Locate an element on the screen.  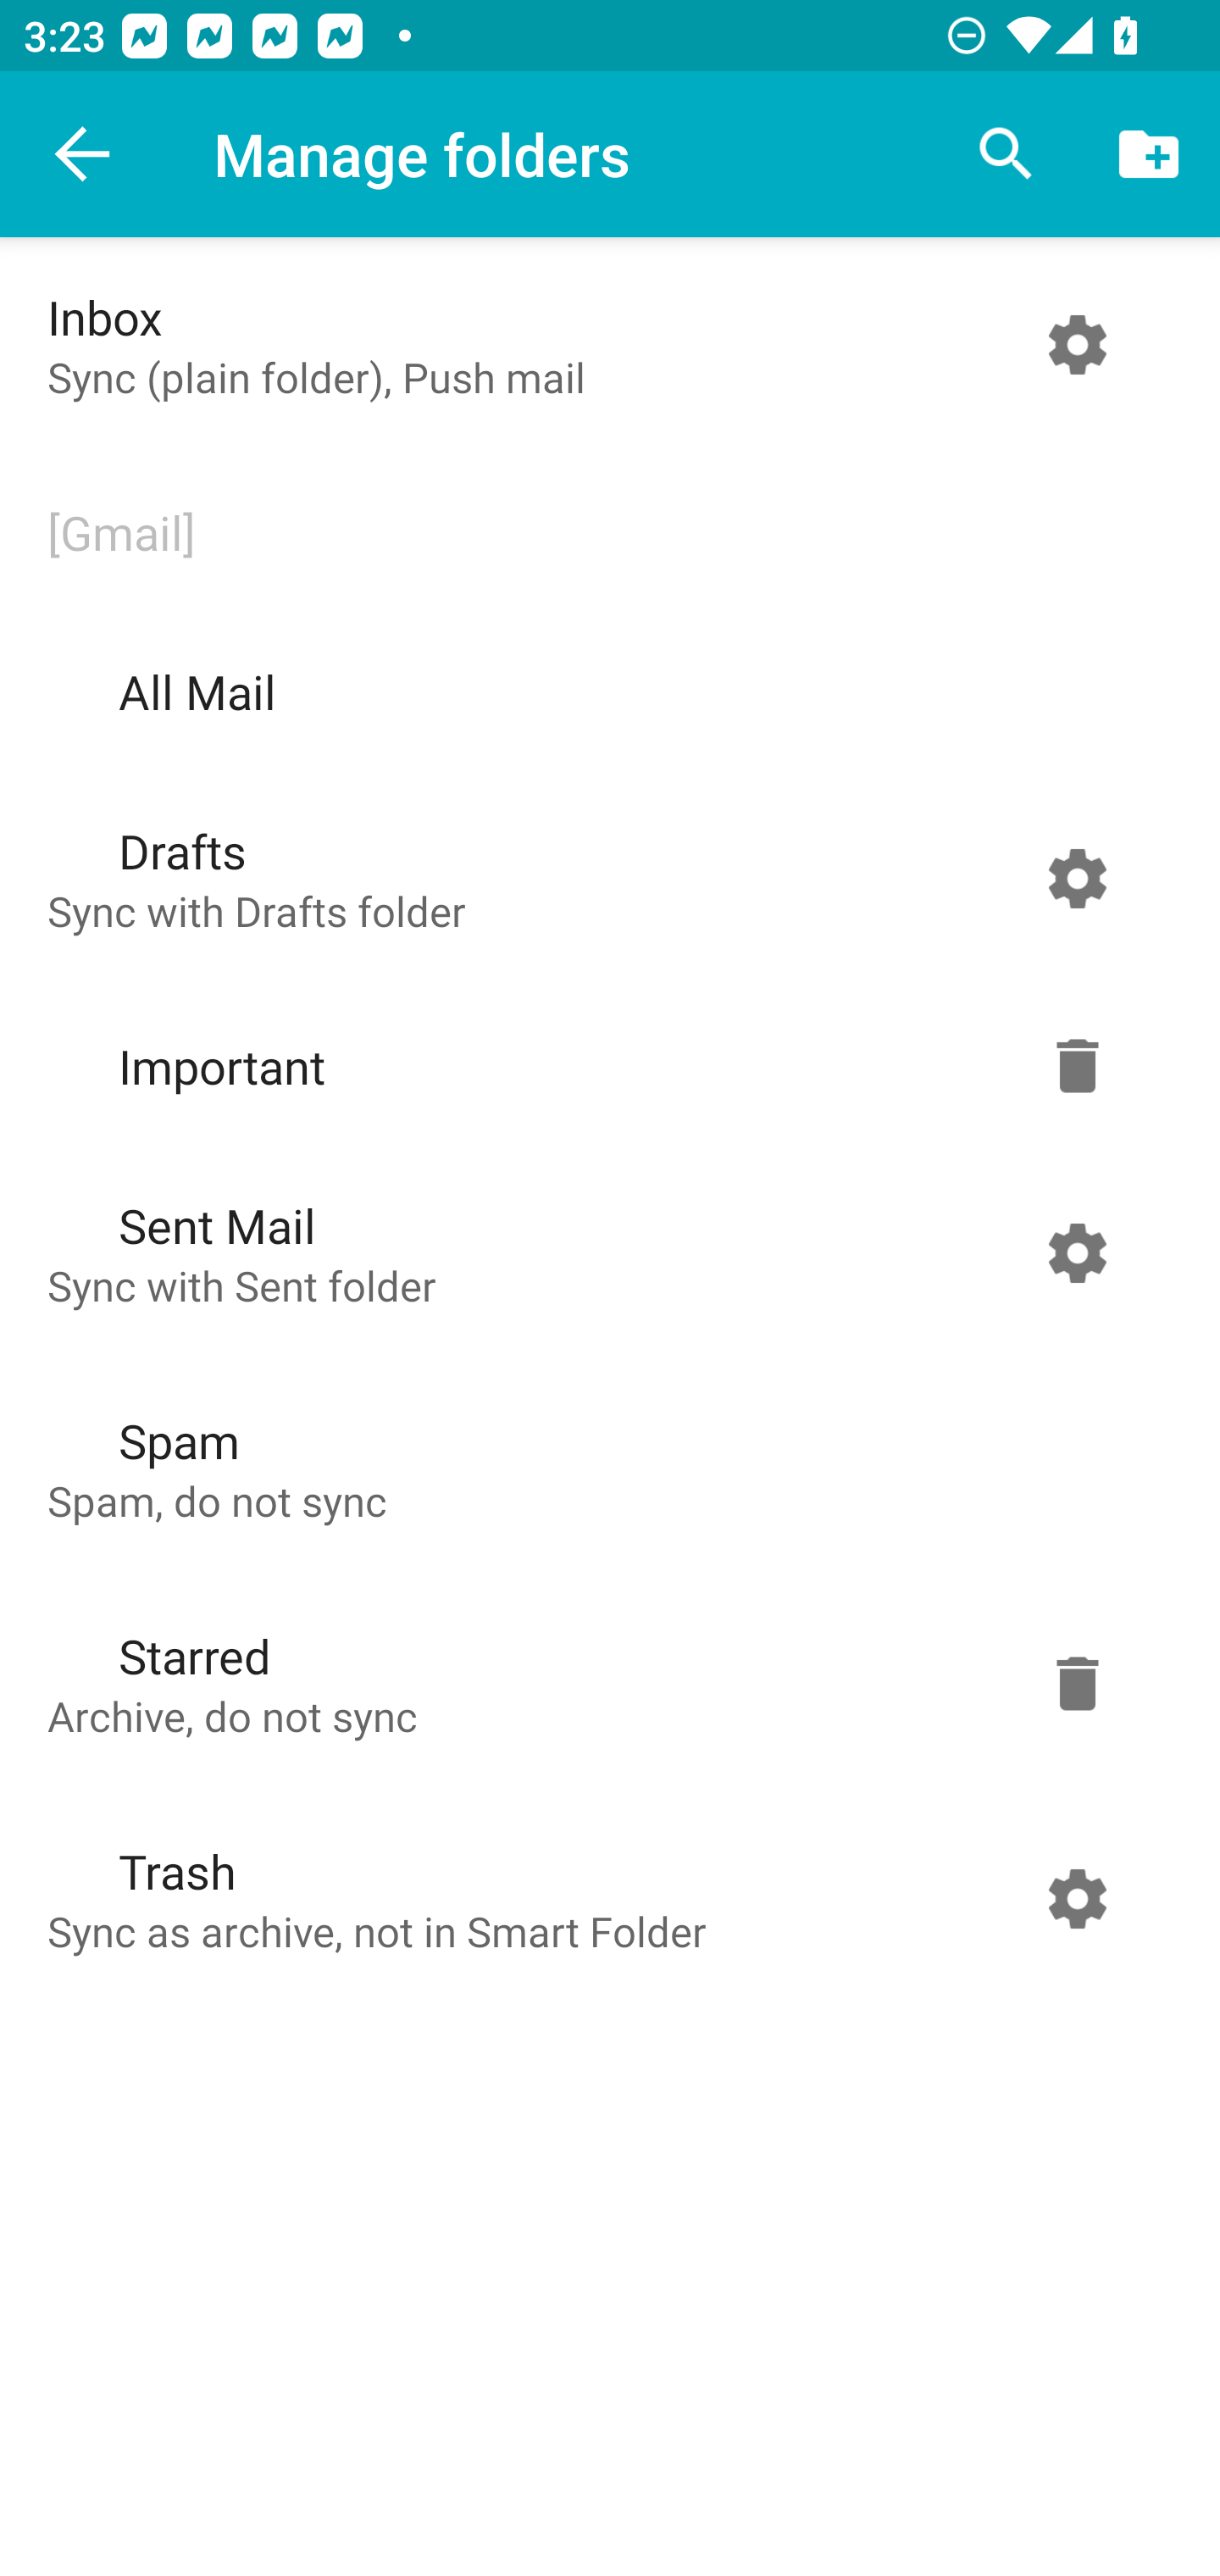
Sent Mail Sync with Sent folder Folder settings is located at coordinates (603, 1252).